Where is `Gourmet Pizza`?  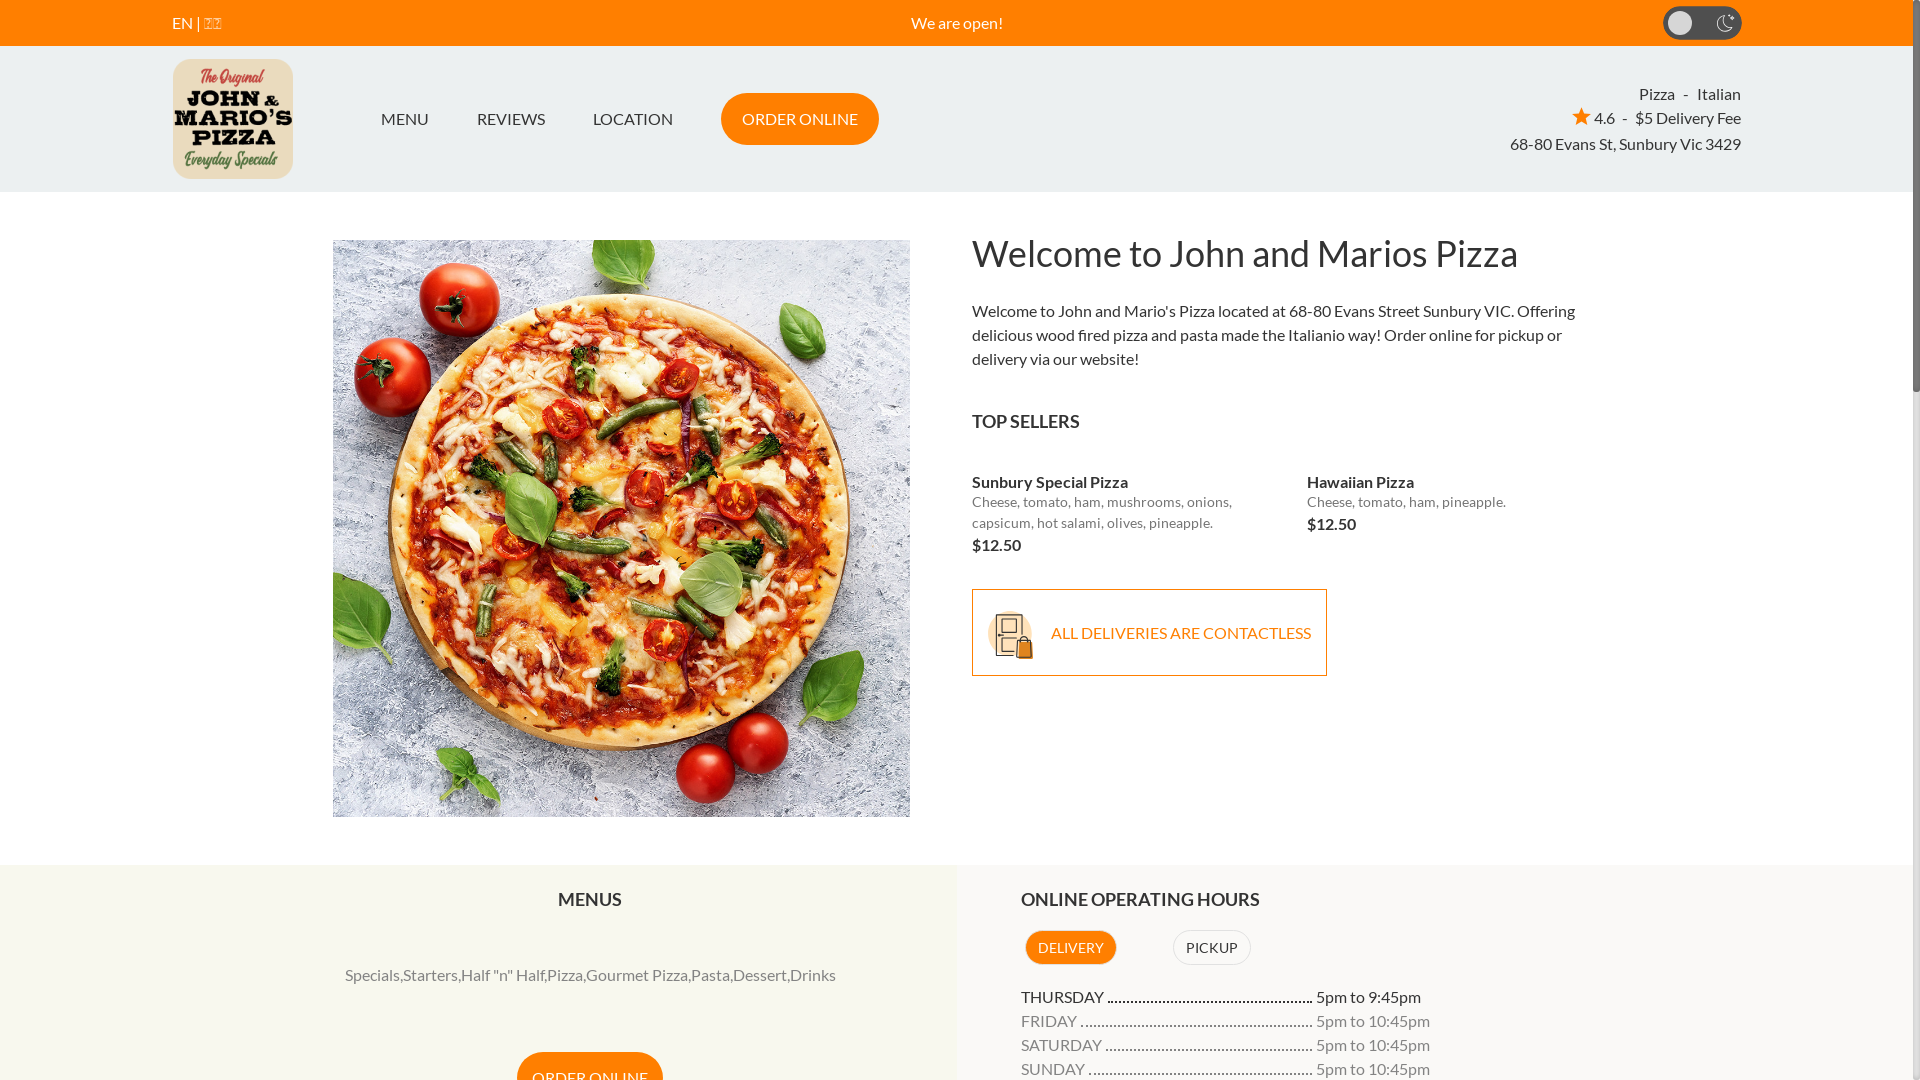
Gourmet Pizza is located at coordinates (637, 974).